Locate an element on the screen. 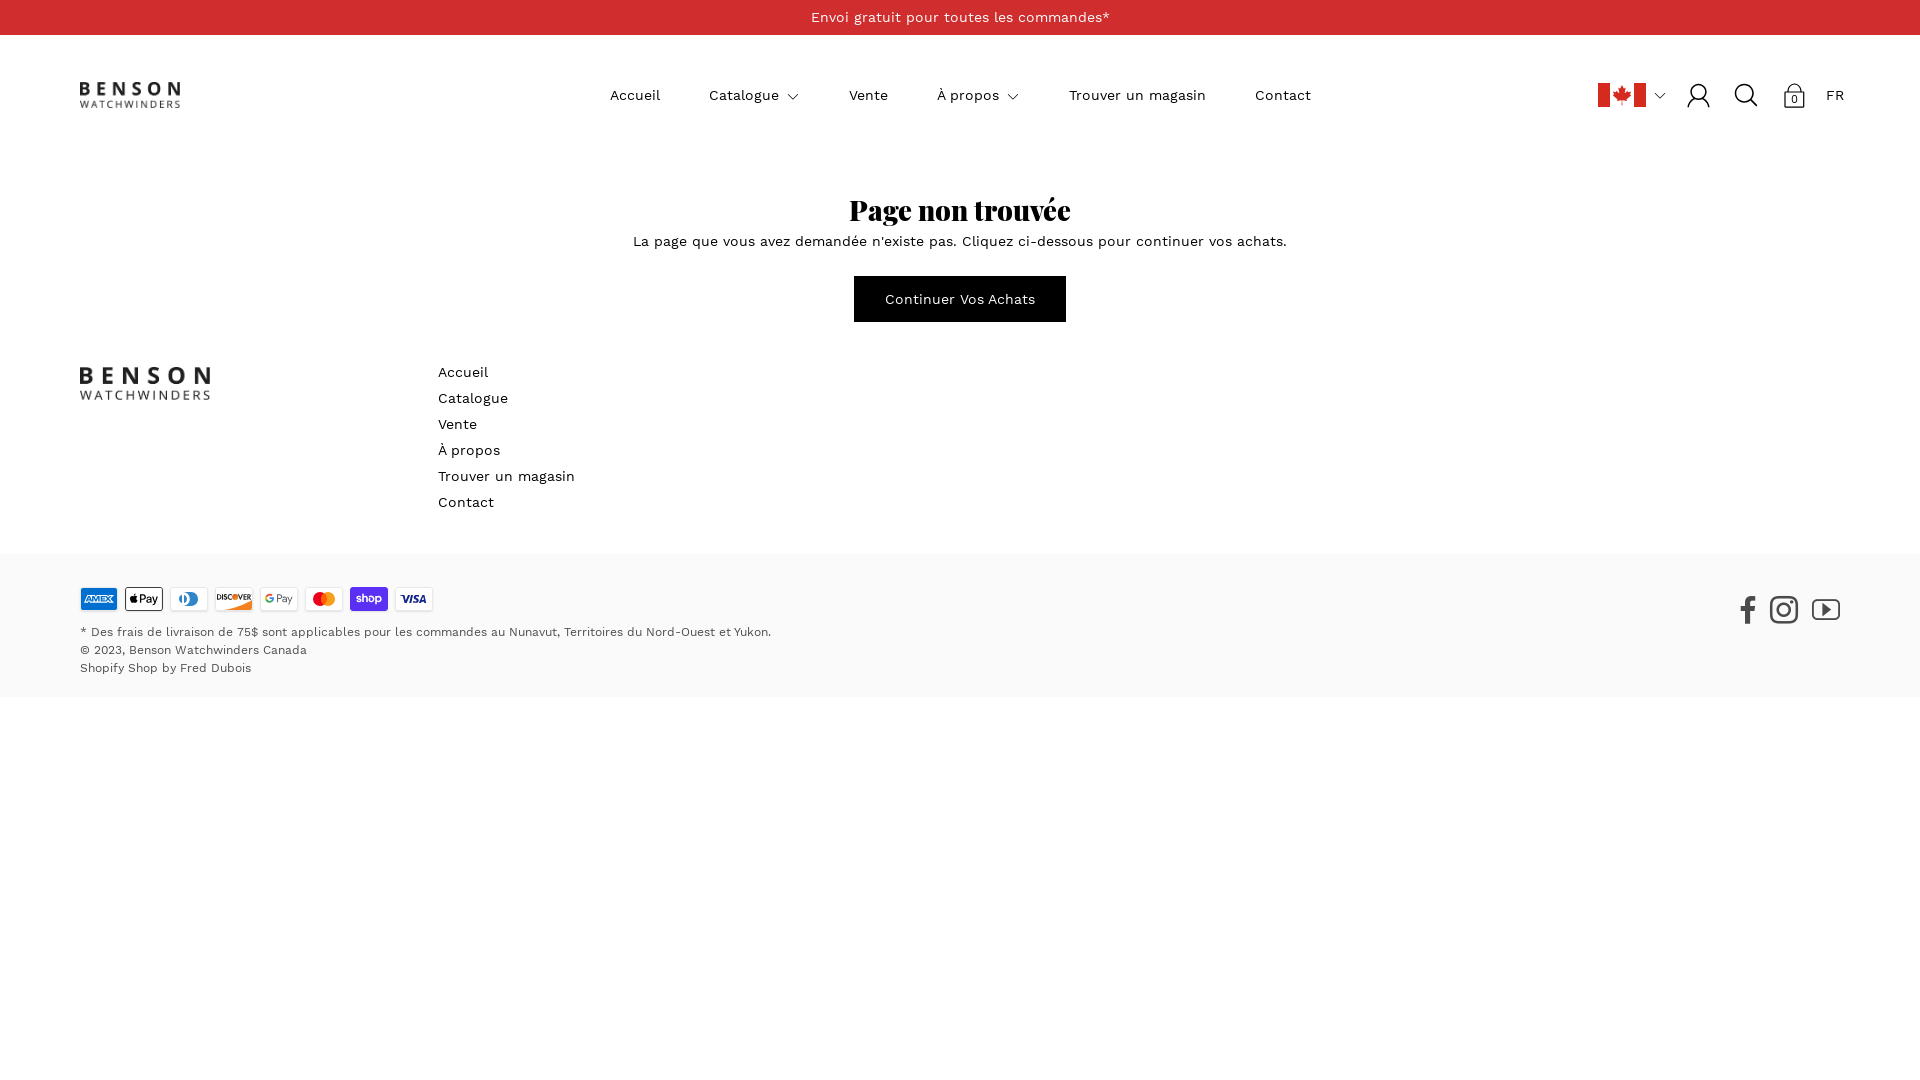  0 is located at coordinates (1794, 95).